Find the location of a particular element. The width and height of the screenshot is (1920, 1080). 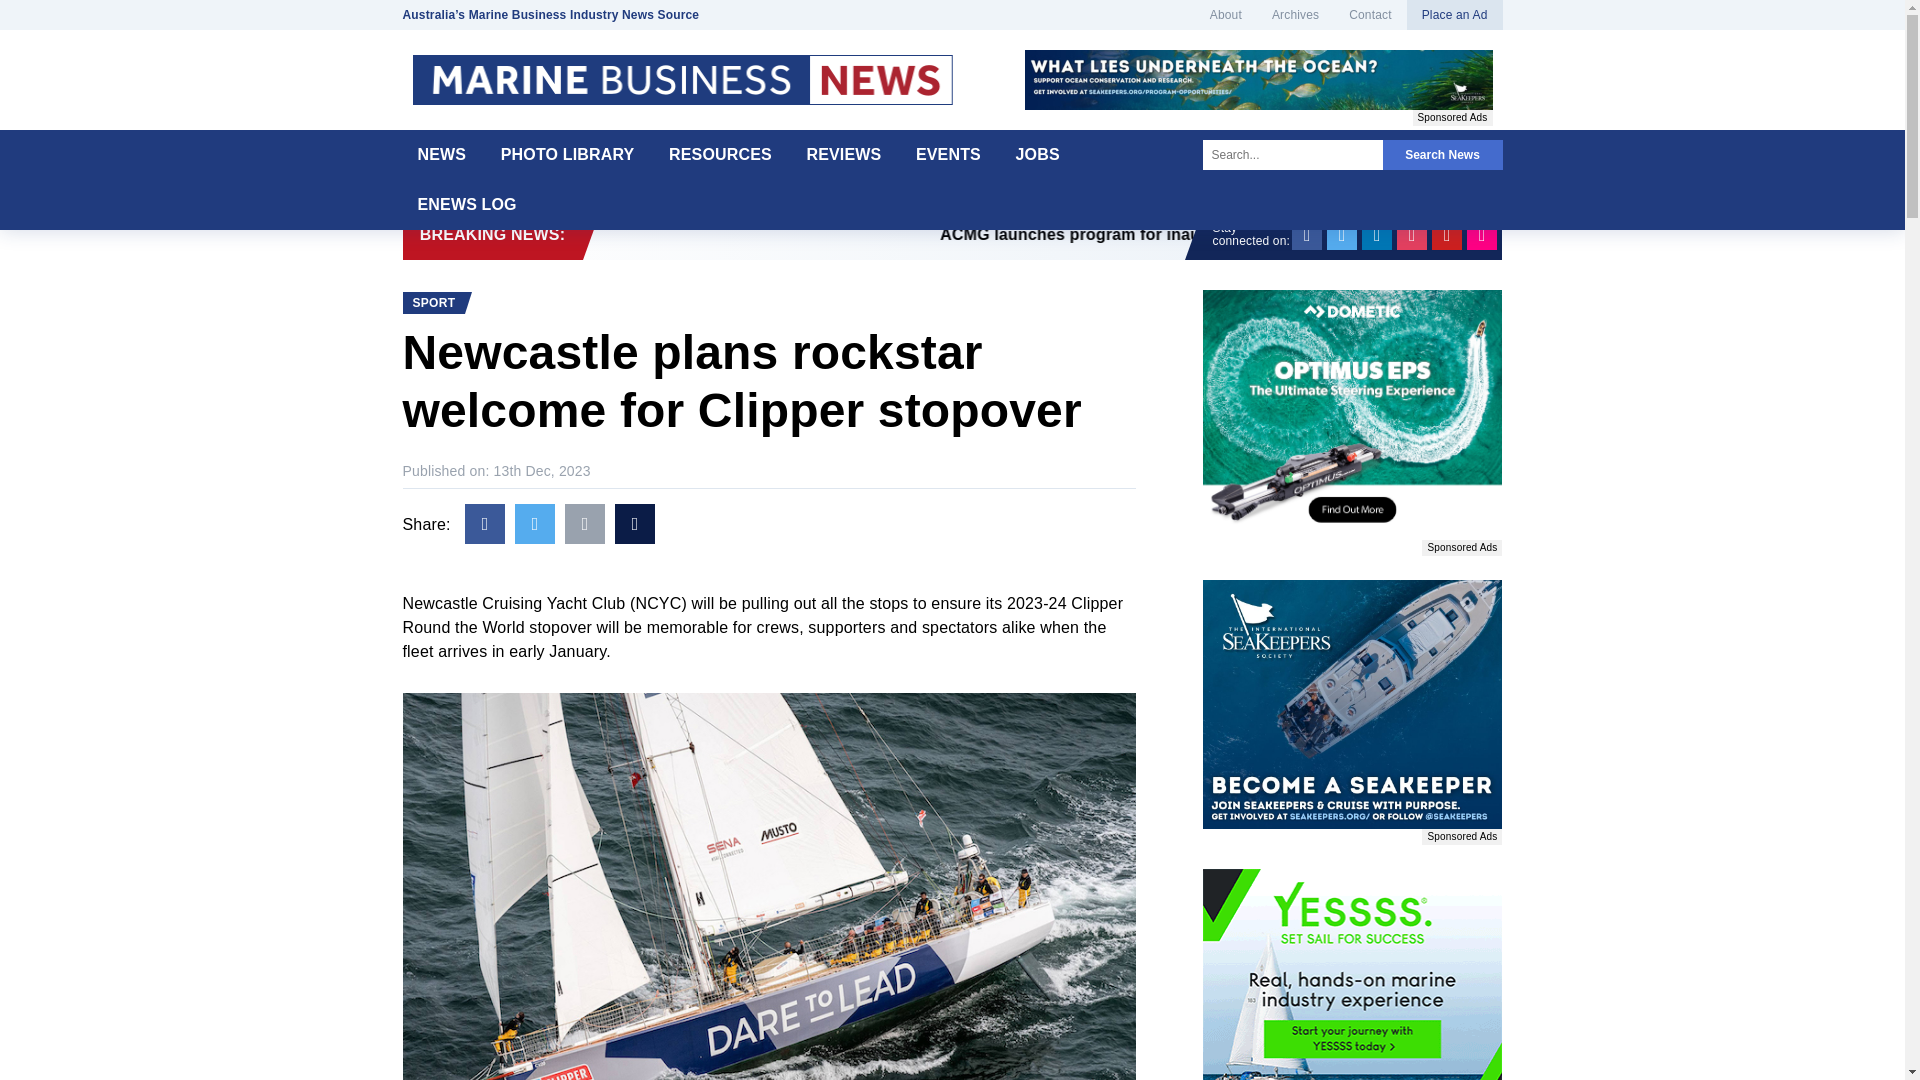

Search News is located at coordinates (1442, 154).